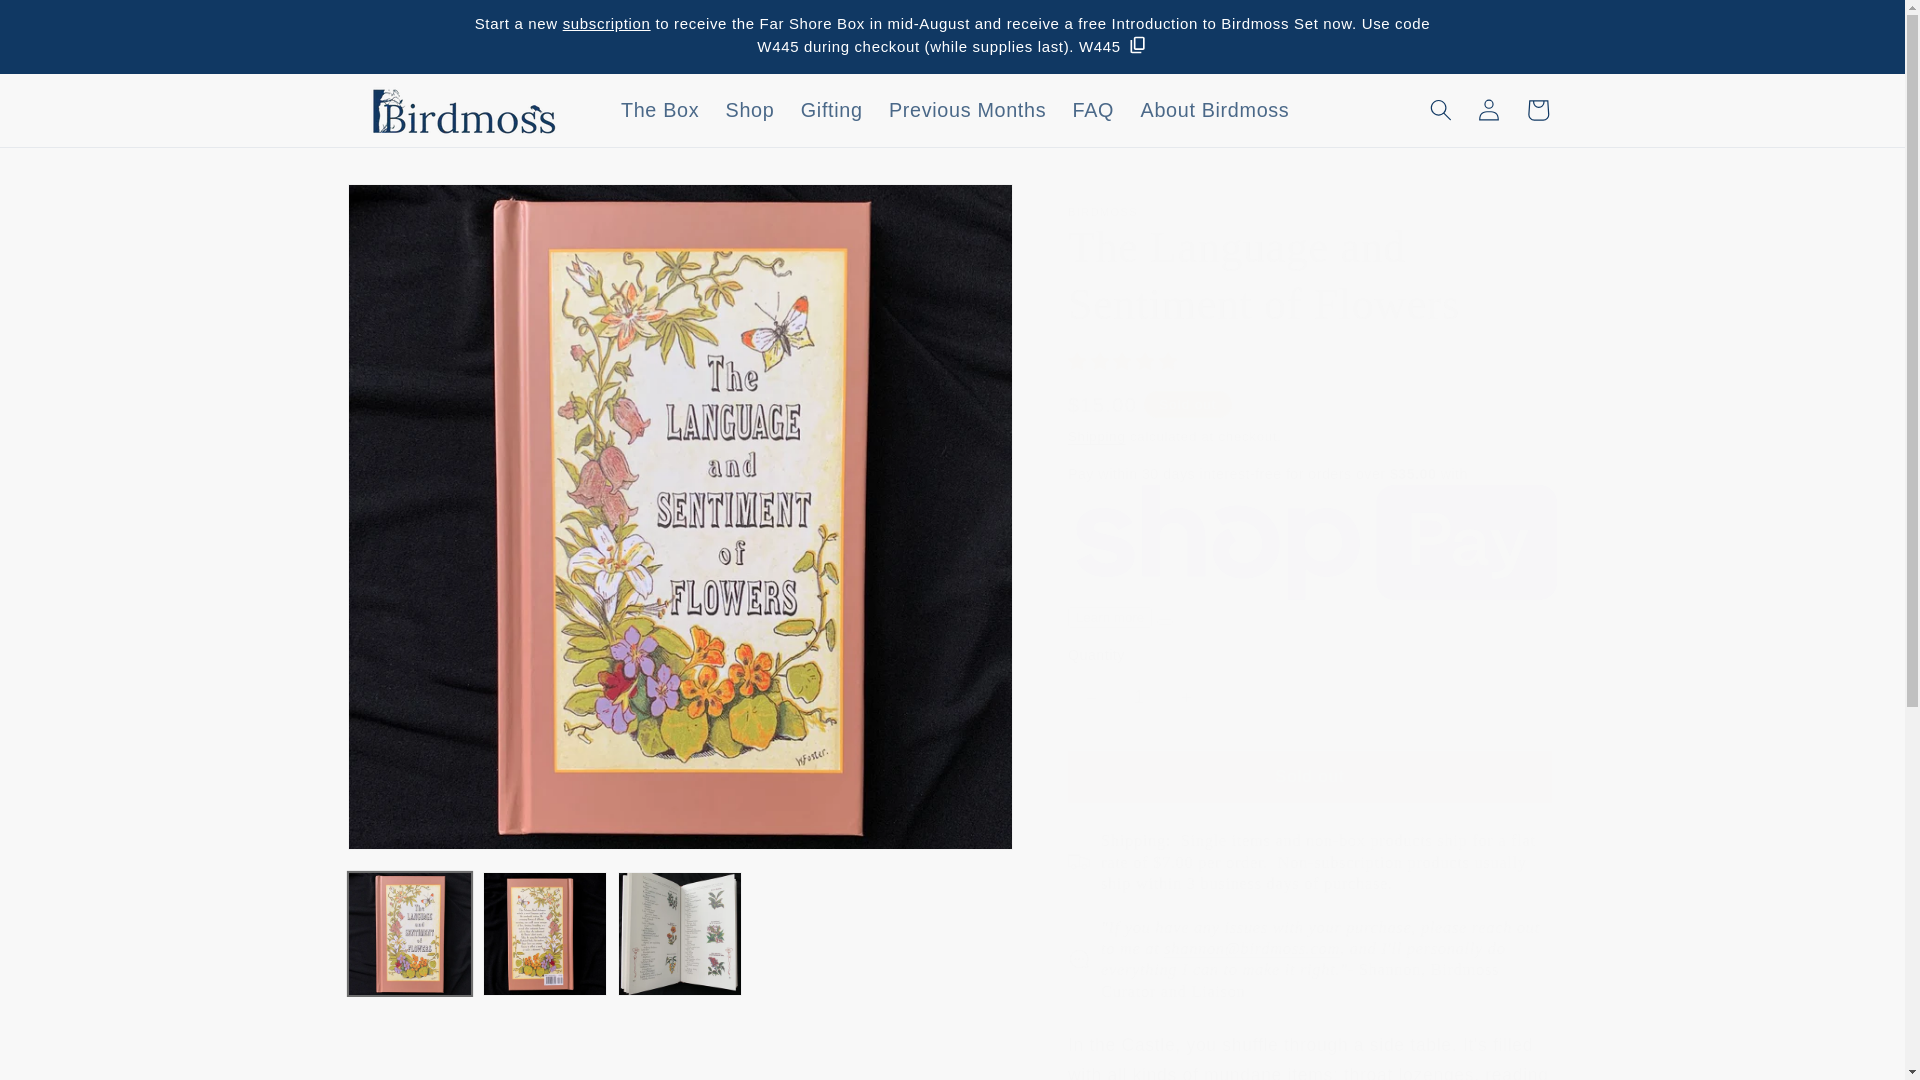  What do you see at coordinates (660, 110) in the screenshot?
I see `The Box` at bounding box center [660, 110].